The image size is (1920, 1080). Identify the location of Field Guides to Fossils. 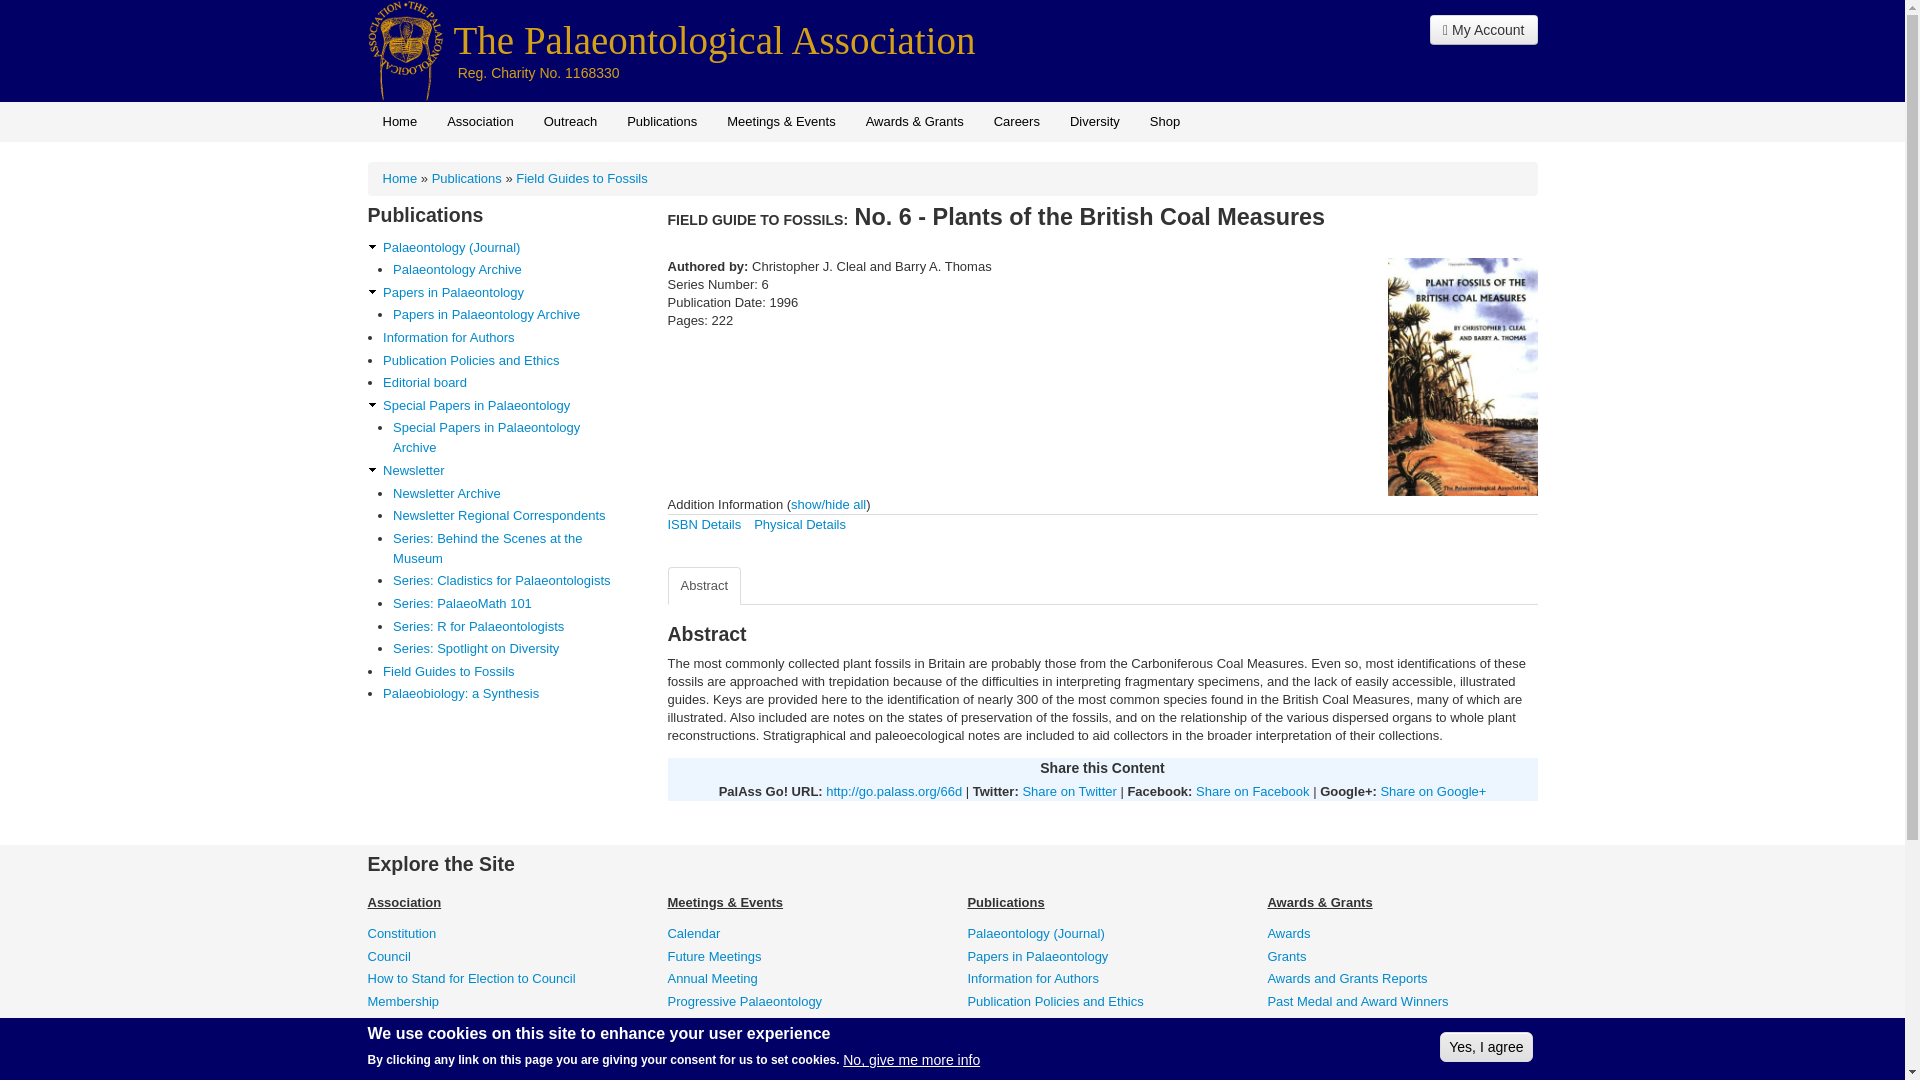
(582, 178).